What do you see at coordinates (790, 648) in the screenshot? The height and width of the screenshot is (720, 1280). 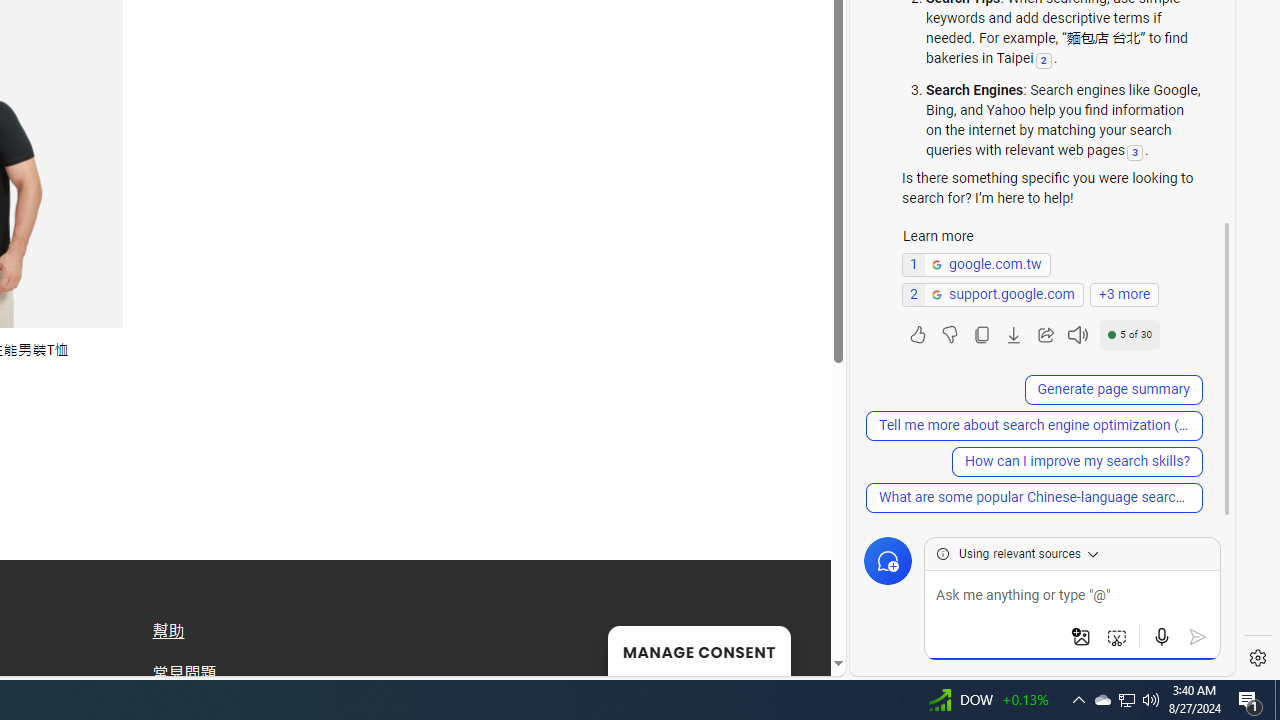 I see `Go to top` at bounding box center [790, 648].